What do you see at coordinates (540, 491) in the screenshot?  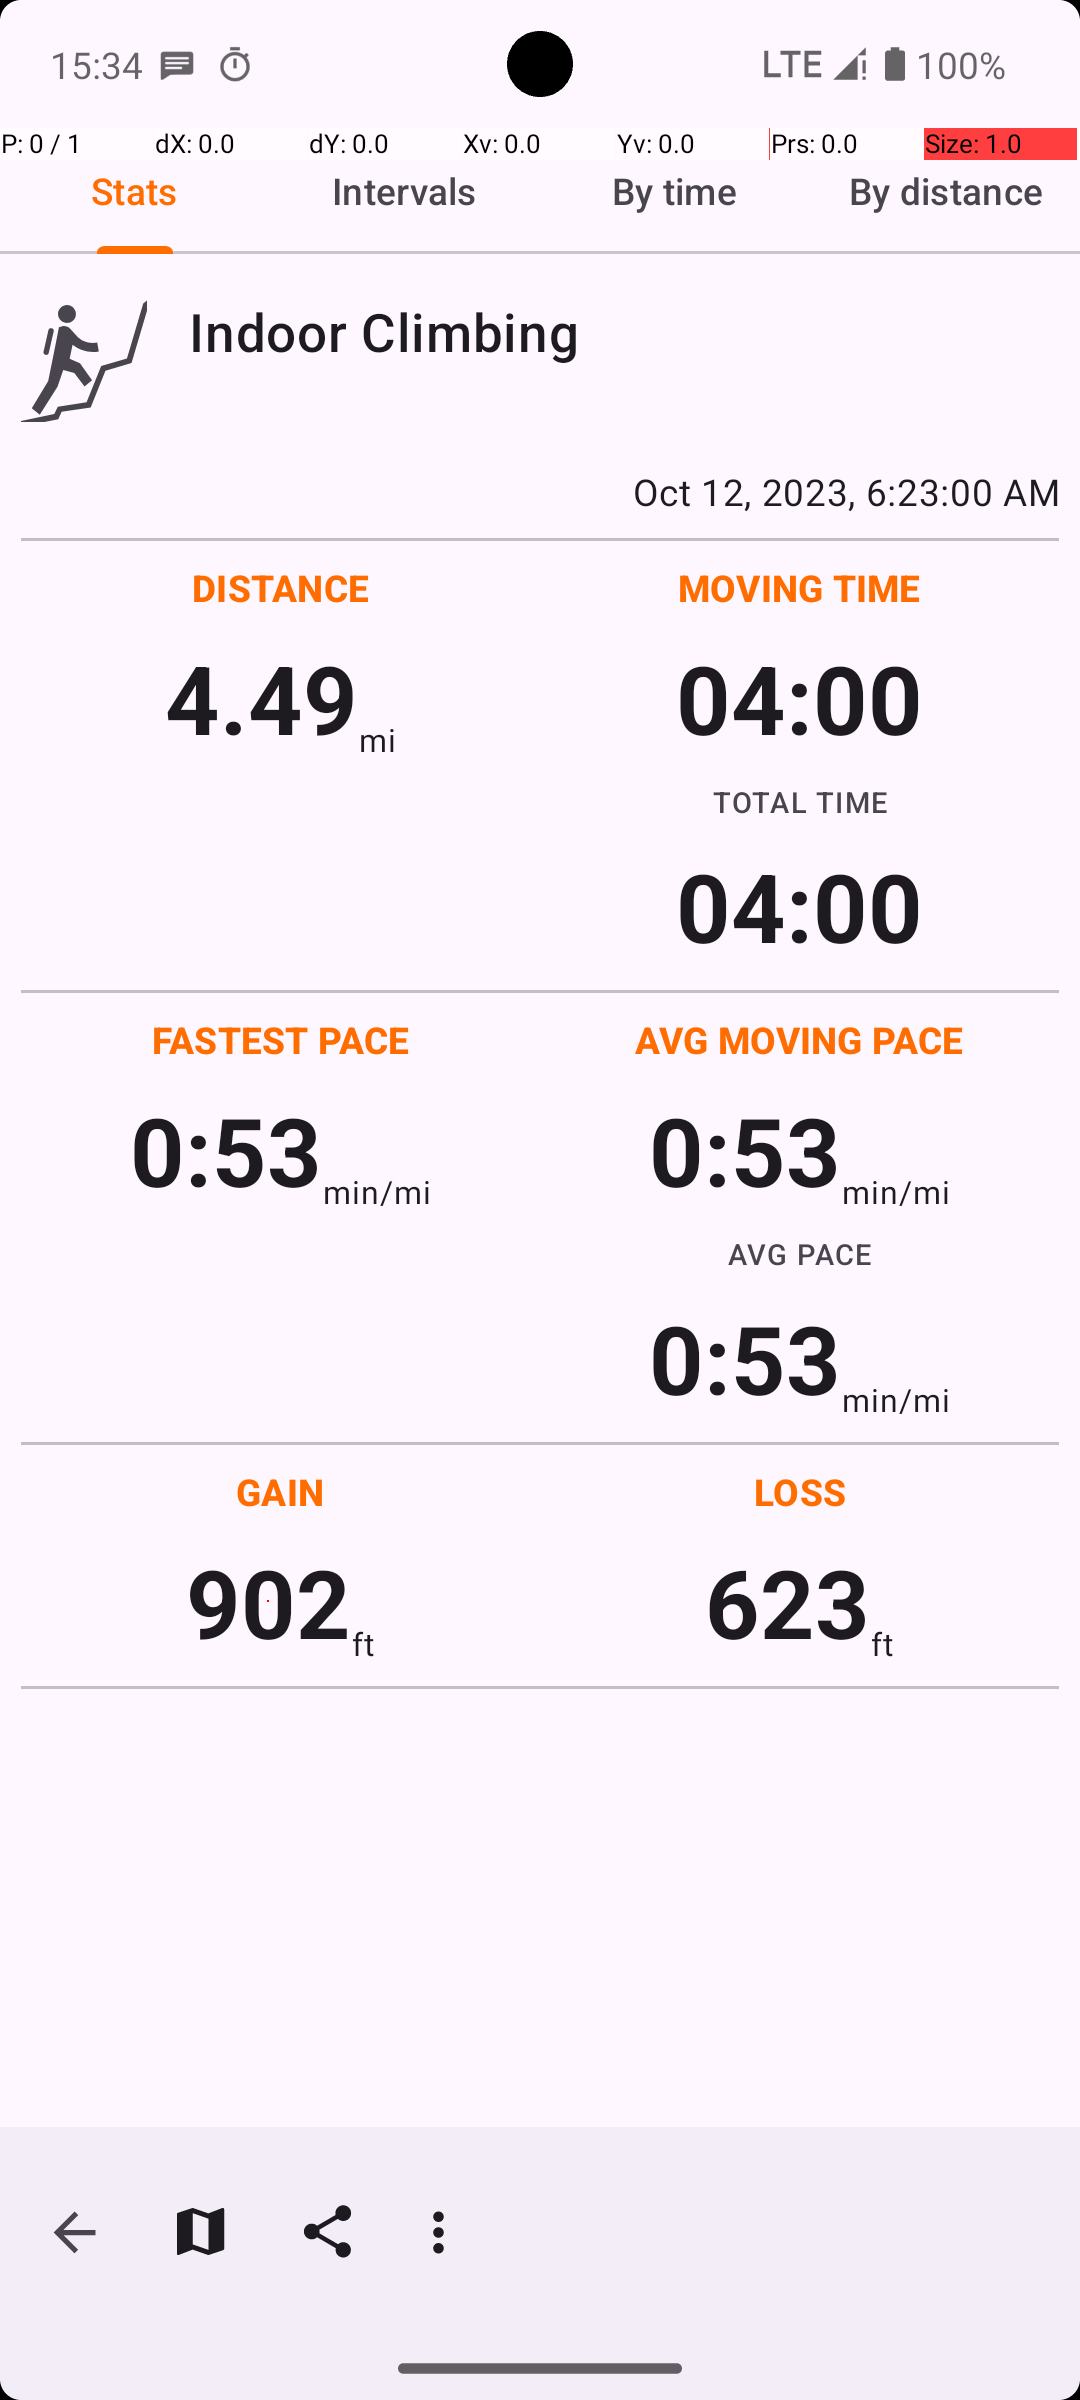 I see `Oct 12, 2023, 6:23:00 AM` at bounding box center [540, 491].